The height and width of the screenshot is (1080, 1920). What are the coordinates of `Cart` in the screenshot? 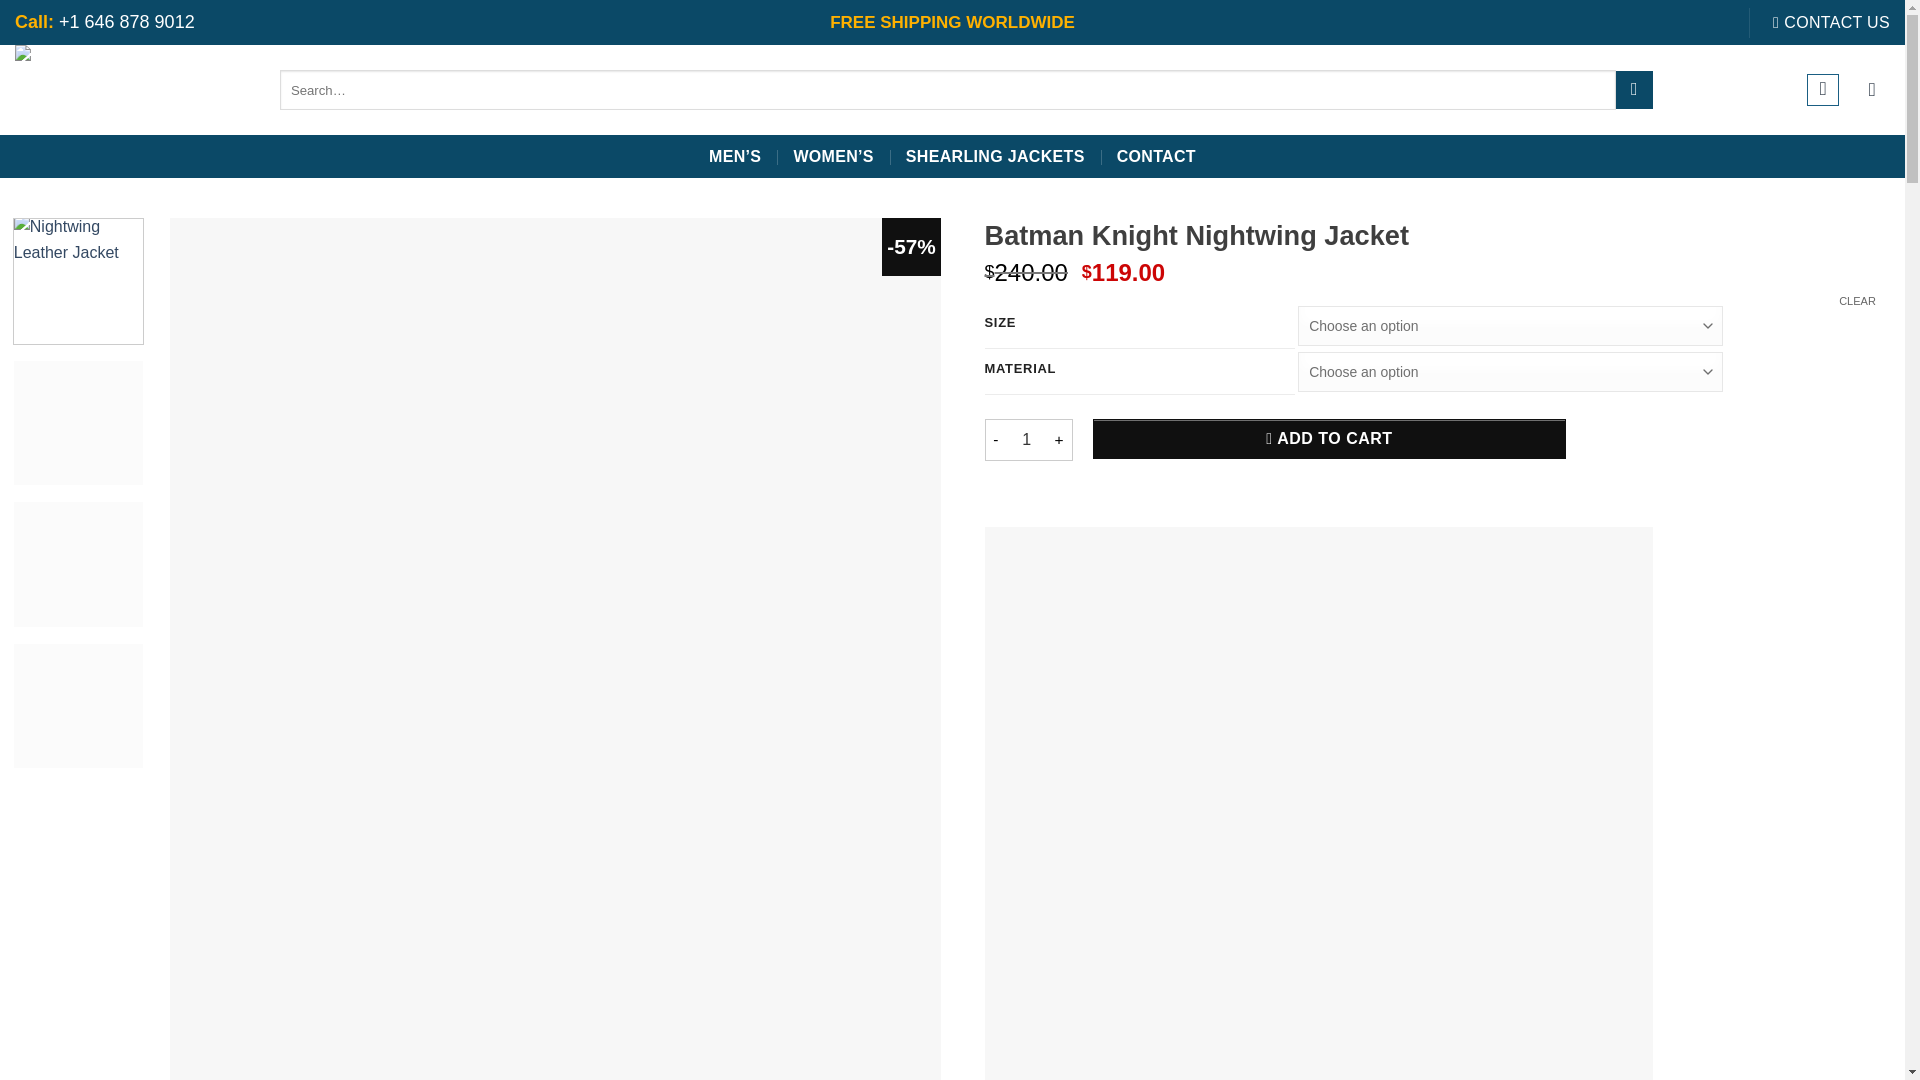 It's located at (1872, 90).